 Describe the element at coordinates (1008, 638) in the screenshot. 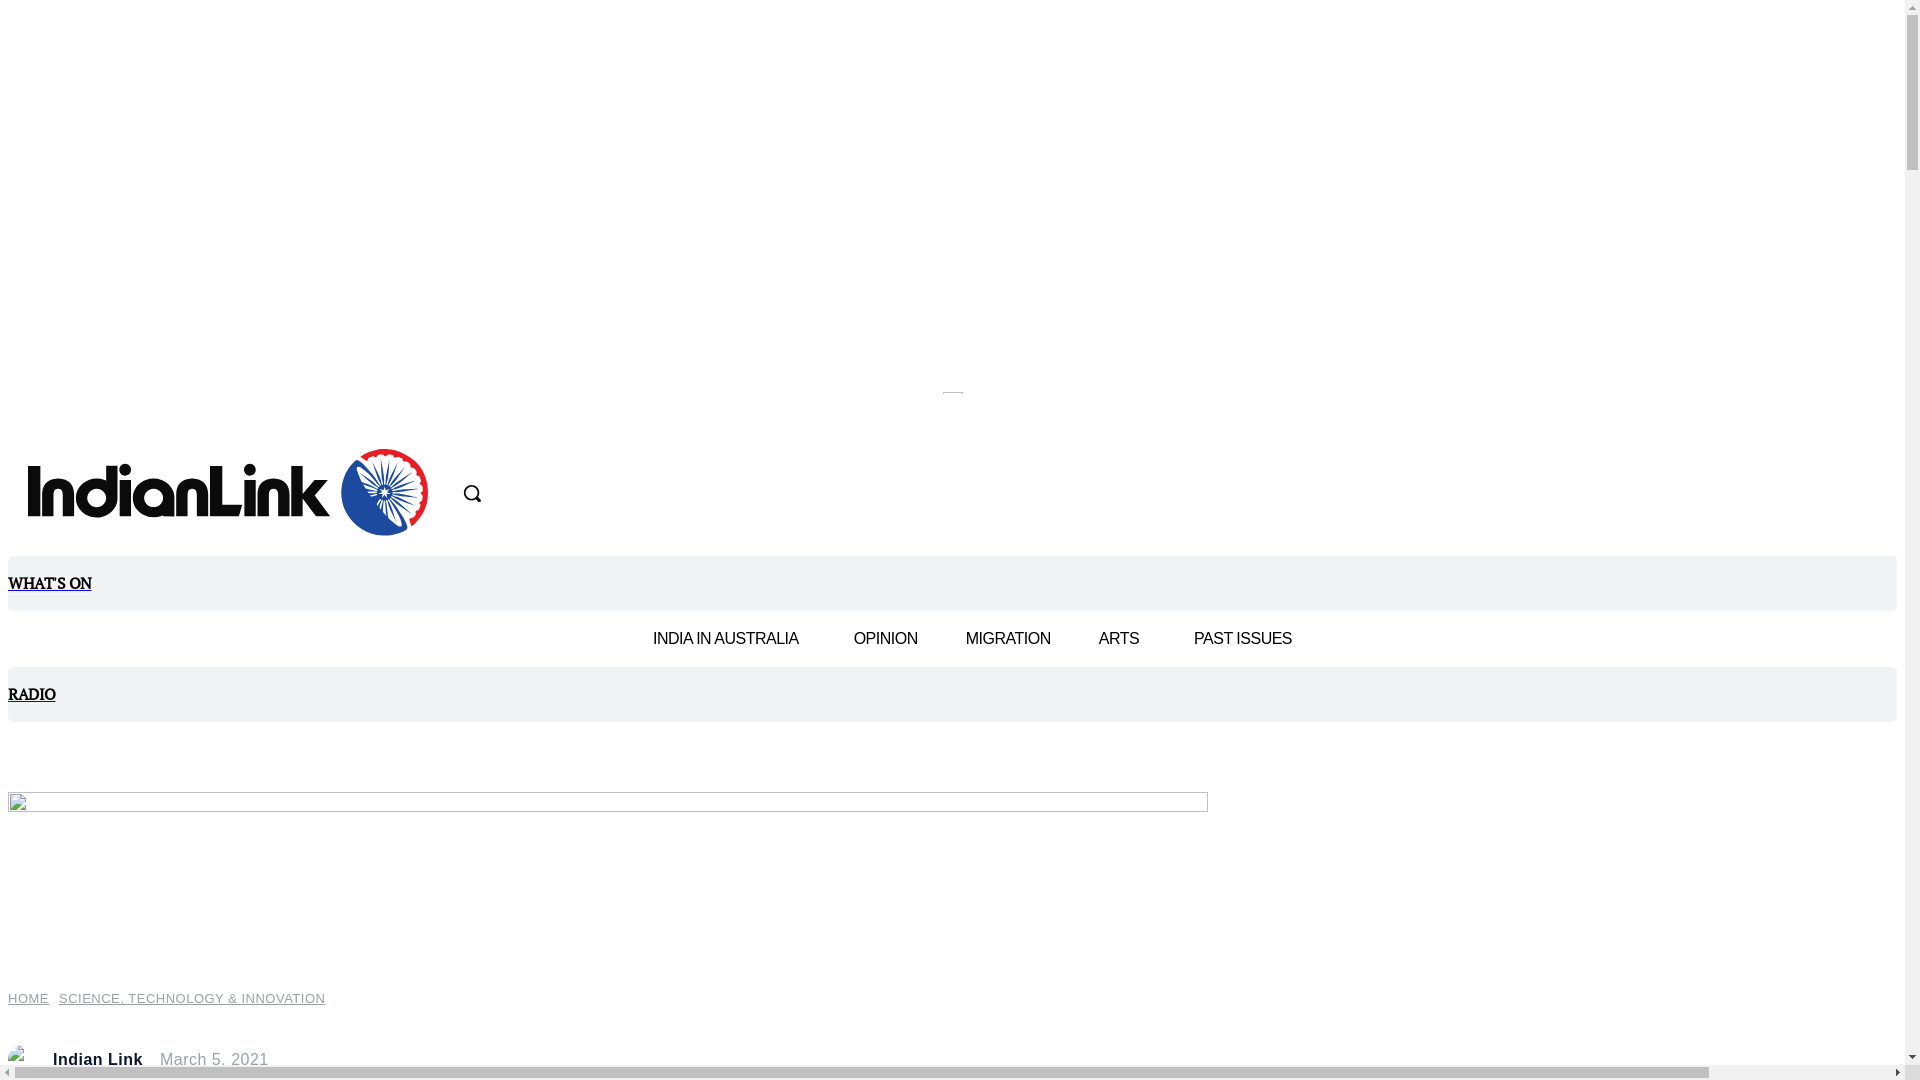

I see `MIGRATION` at that location.